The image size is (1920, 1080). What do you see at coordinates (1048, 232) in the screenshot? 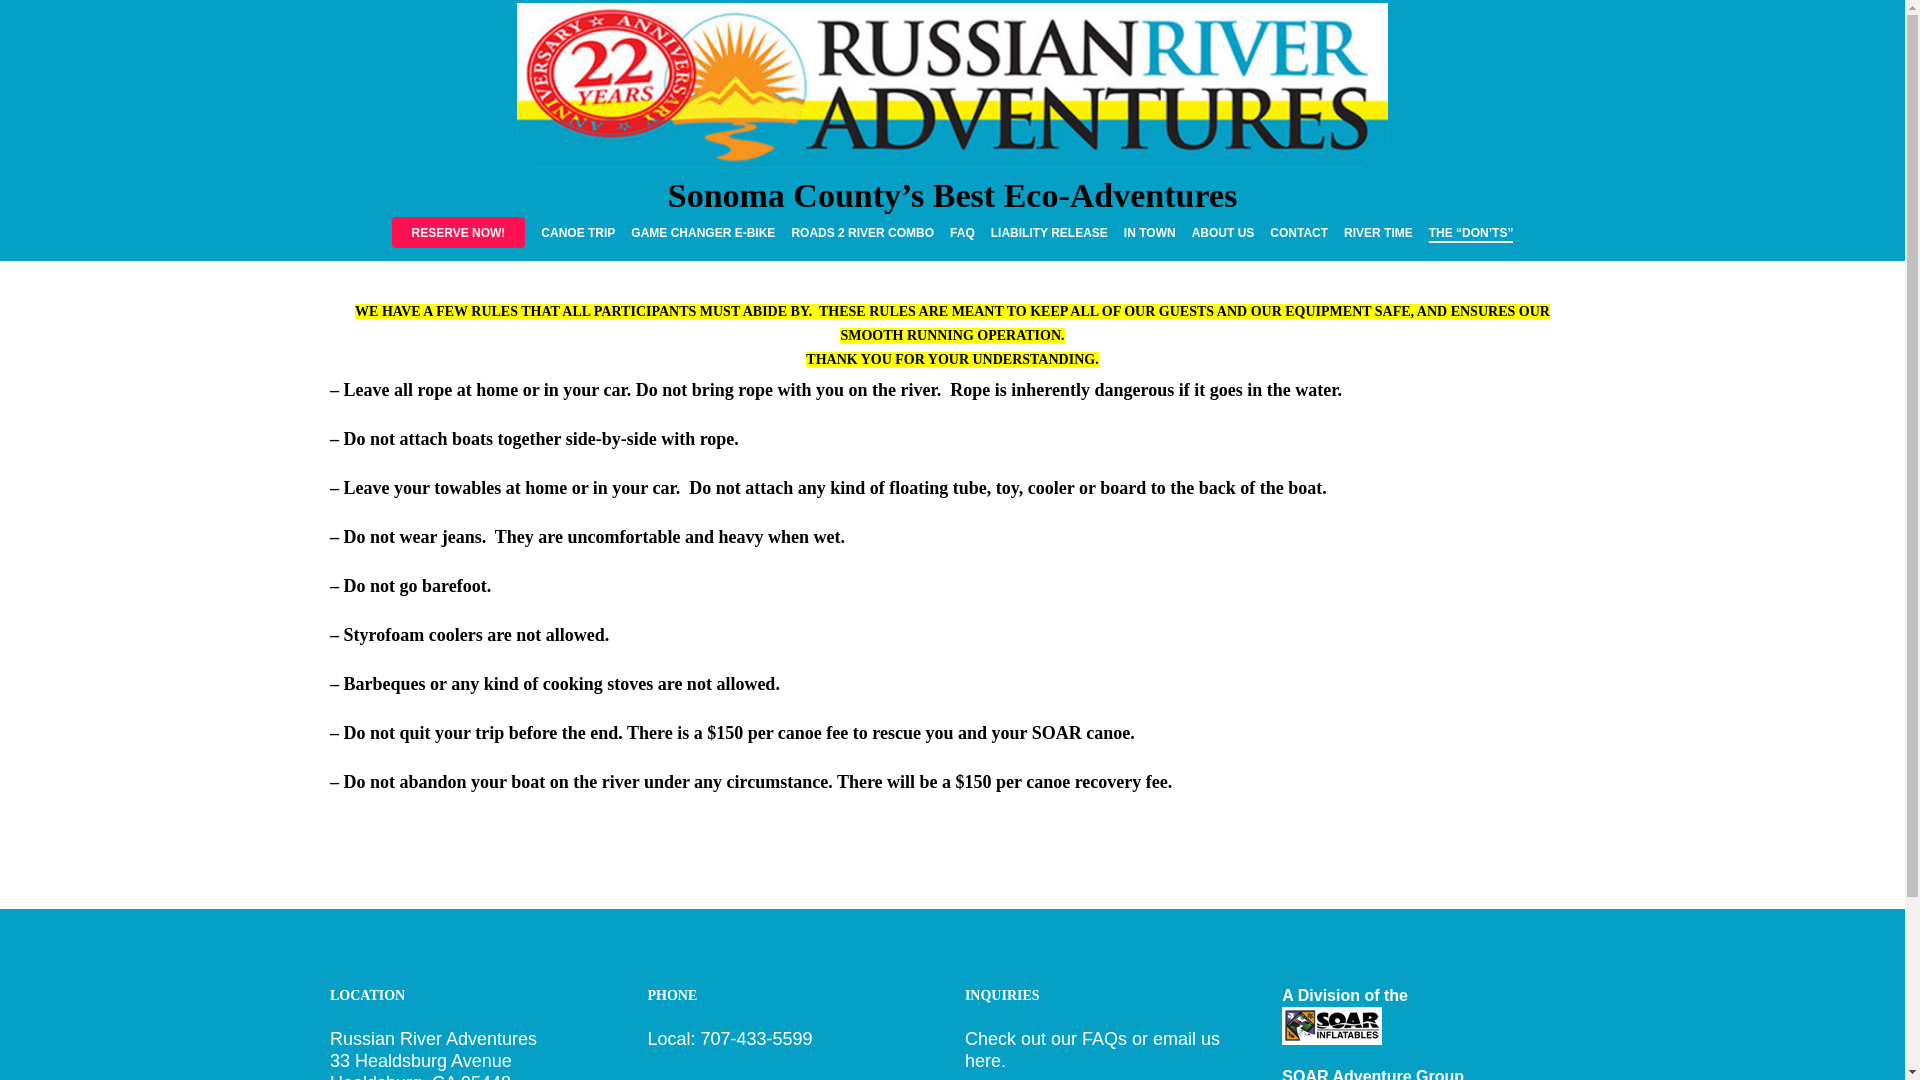
I see `LIABILITY RELEASE` at bounding box center [1048, 232].